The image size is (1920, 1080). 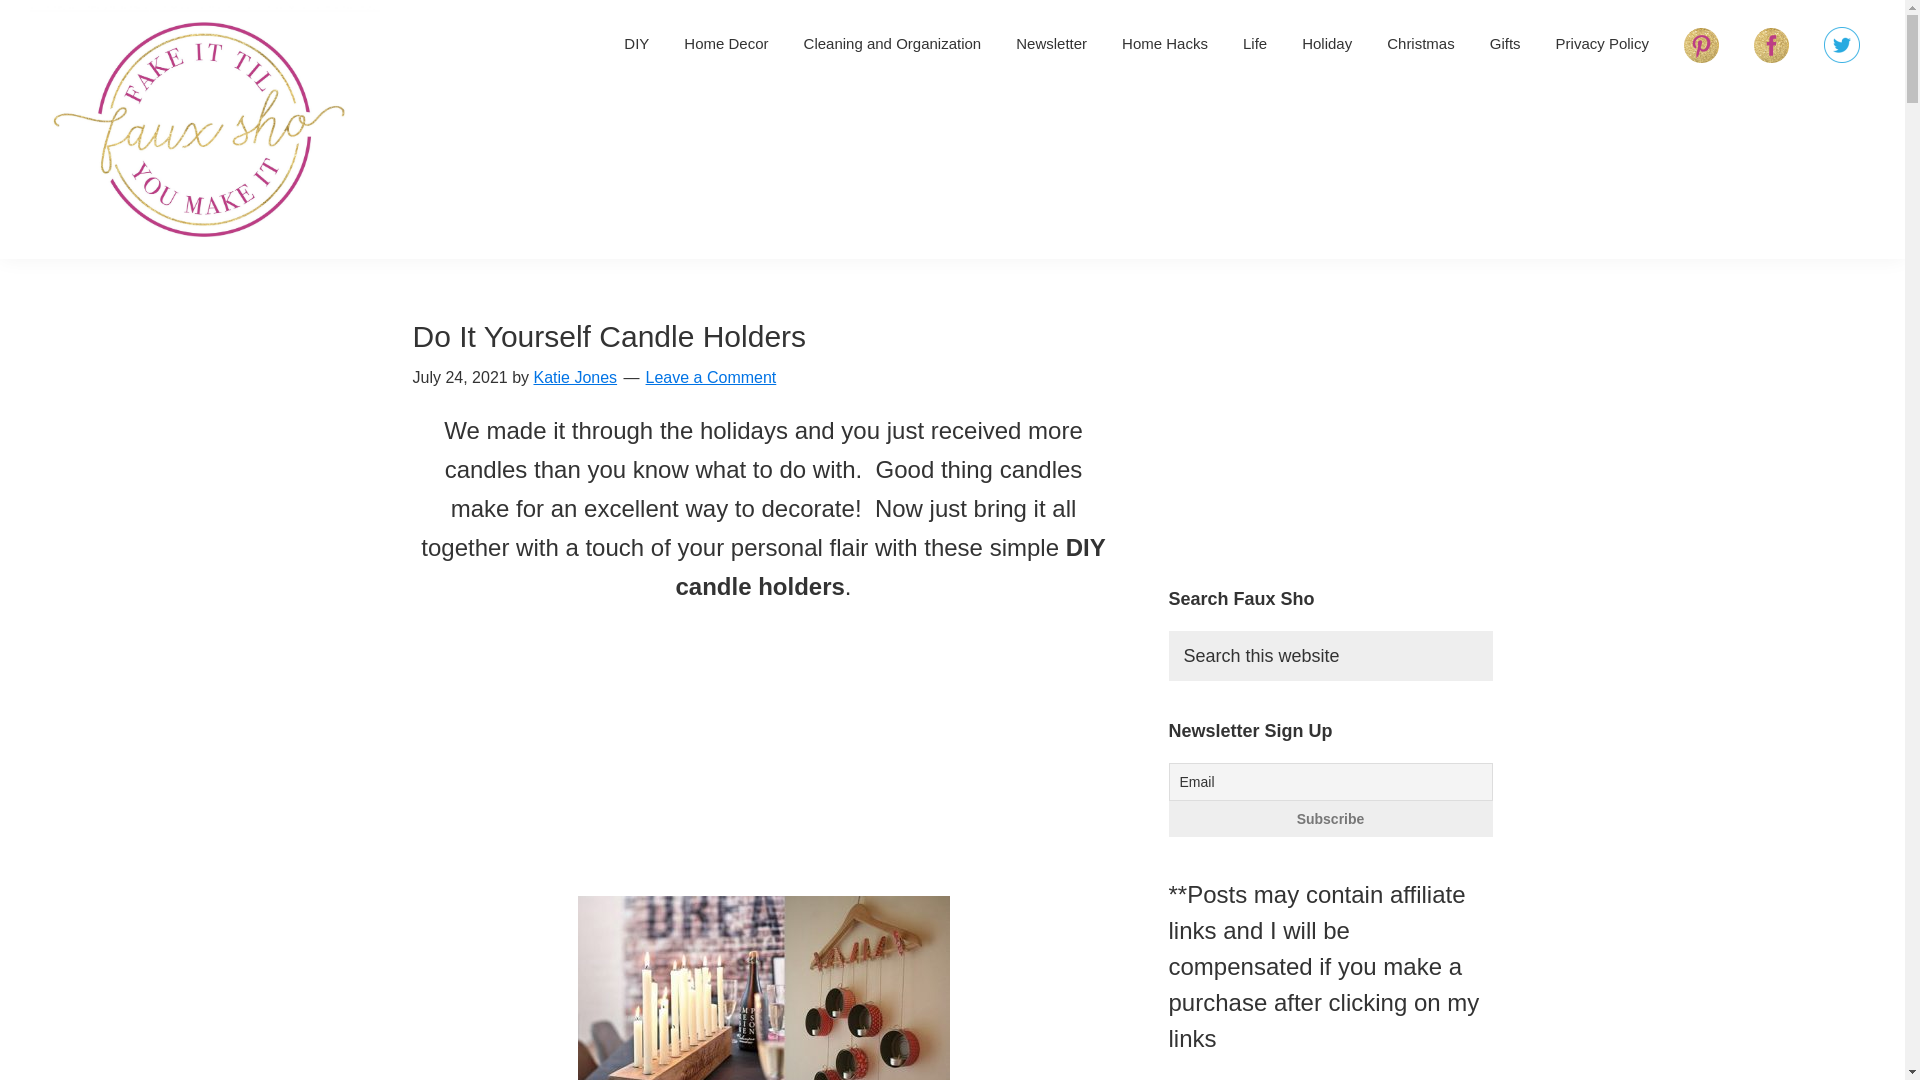 I want to click on Katie Jones, so click(x=574, y=377).